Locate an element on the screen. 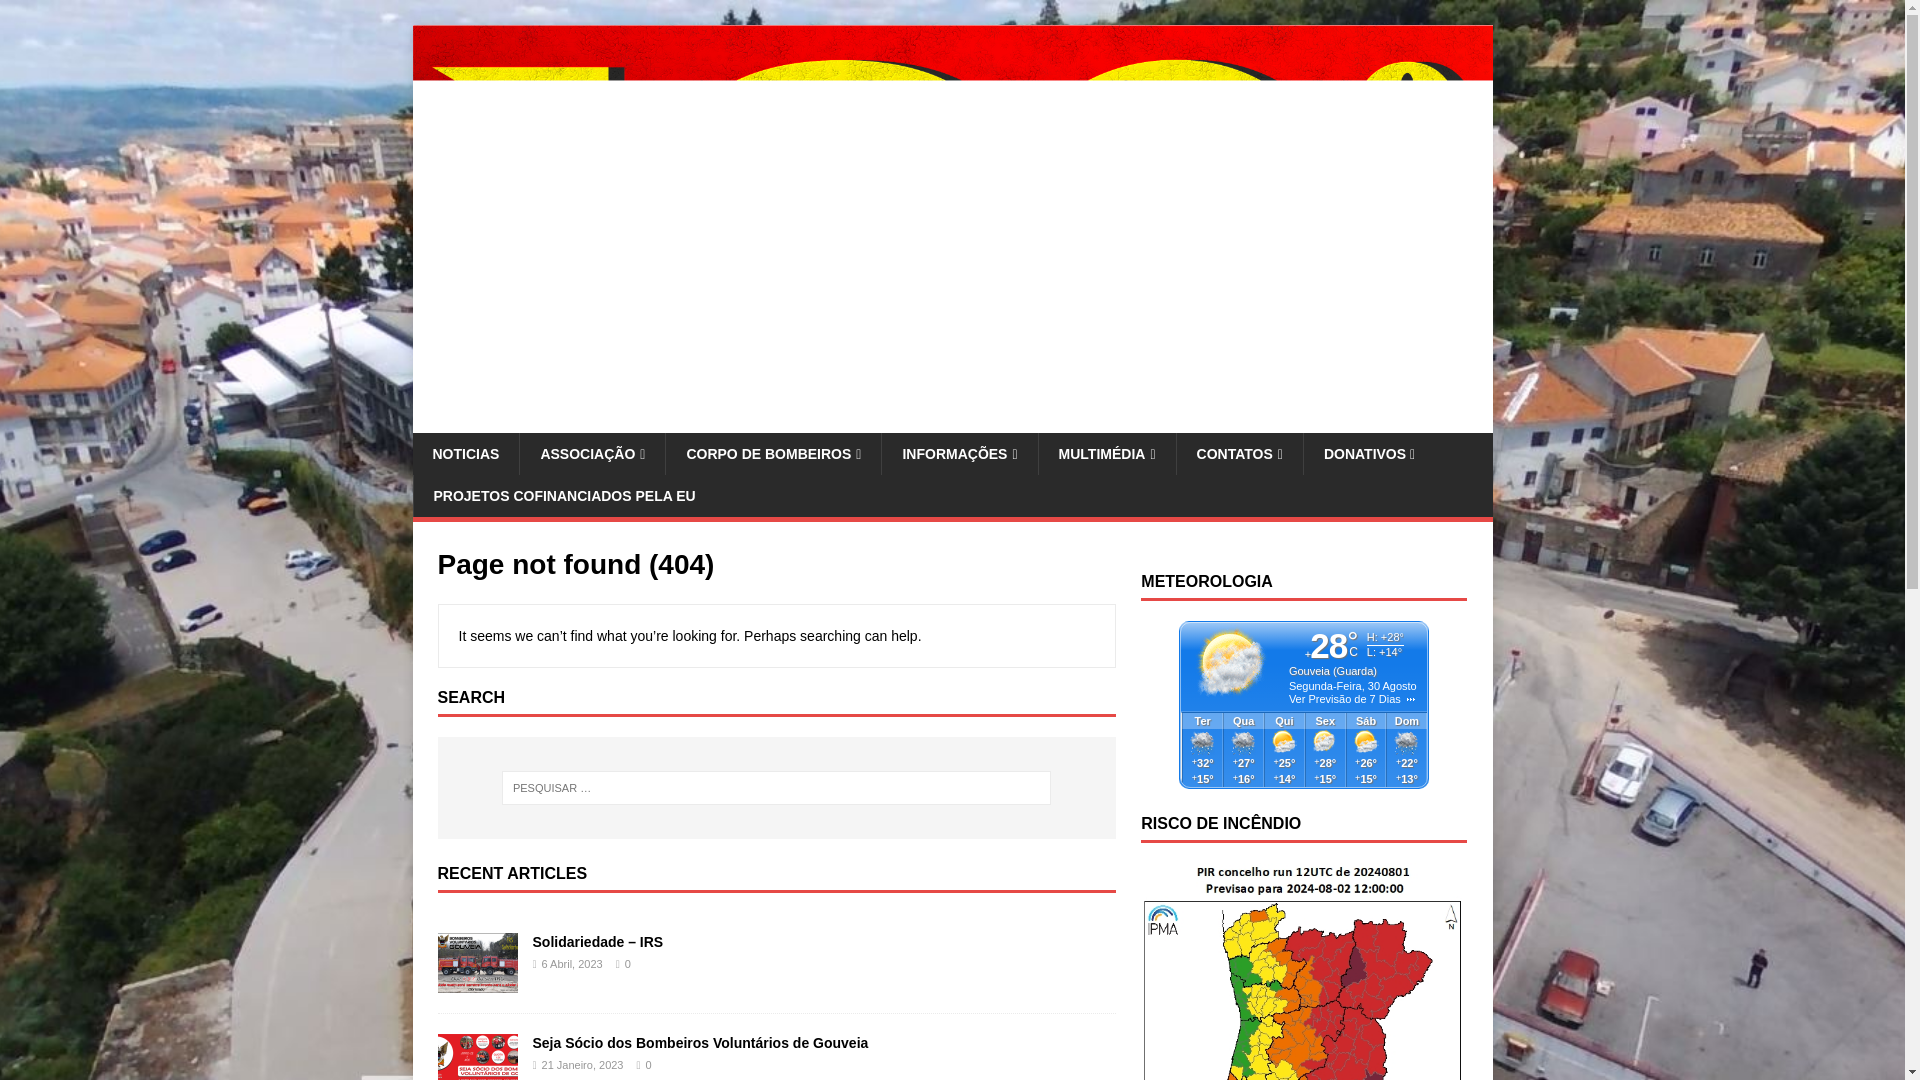 The width and height of the screenshot is (1920, 1080). Bombeiros de Gouveia is located at coordinates (952, 420).